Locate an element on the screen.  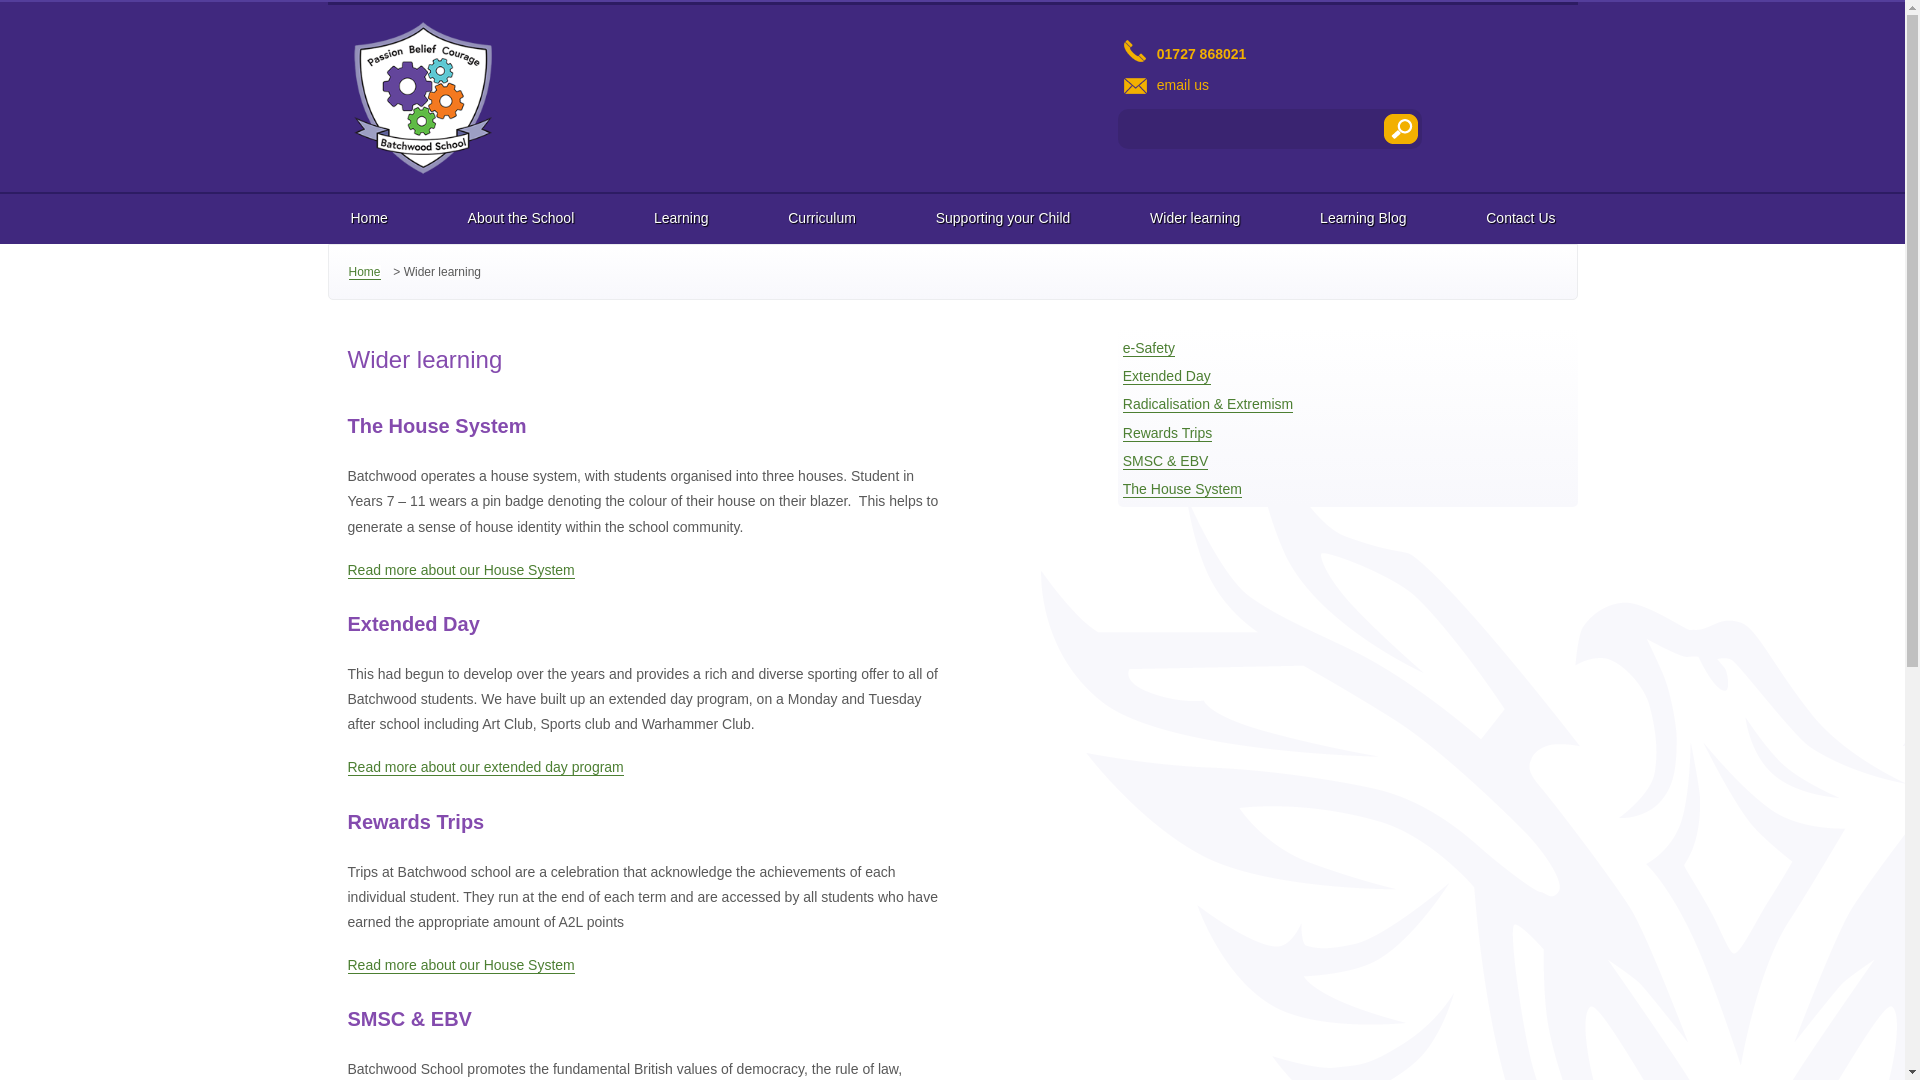
go is located at coordinates (1401, 128).